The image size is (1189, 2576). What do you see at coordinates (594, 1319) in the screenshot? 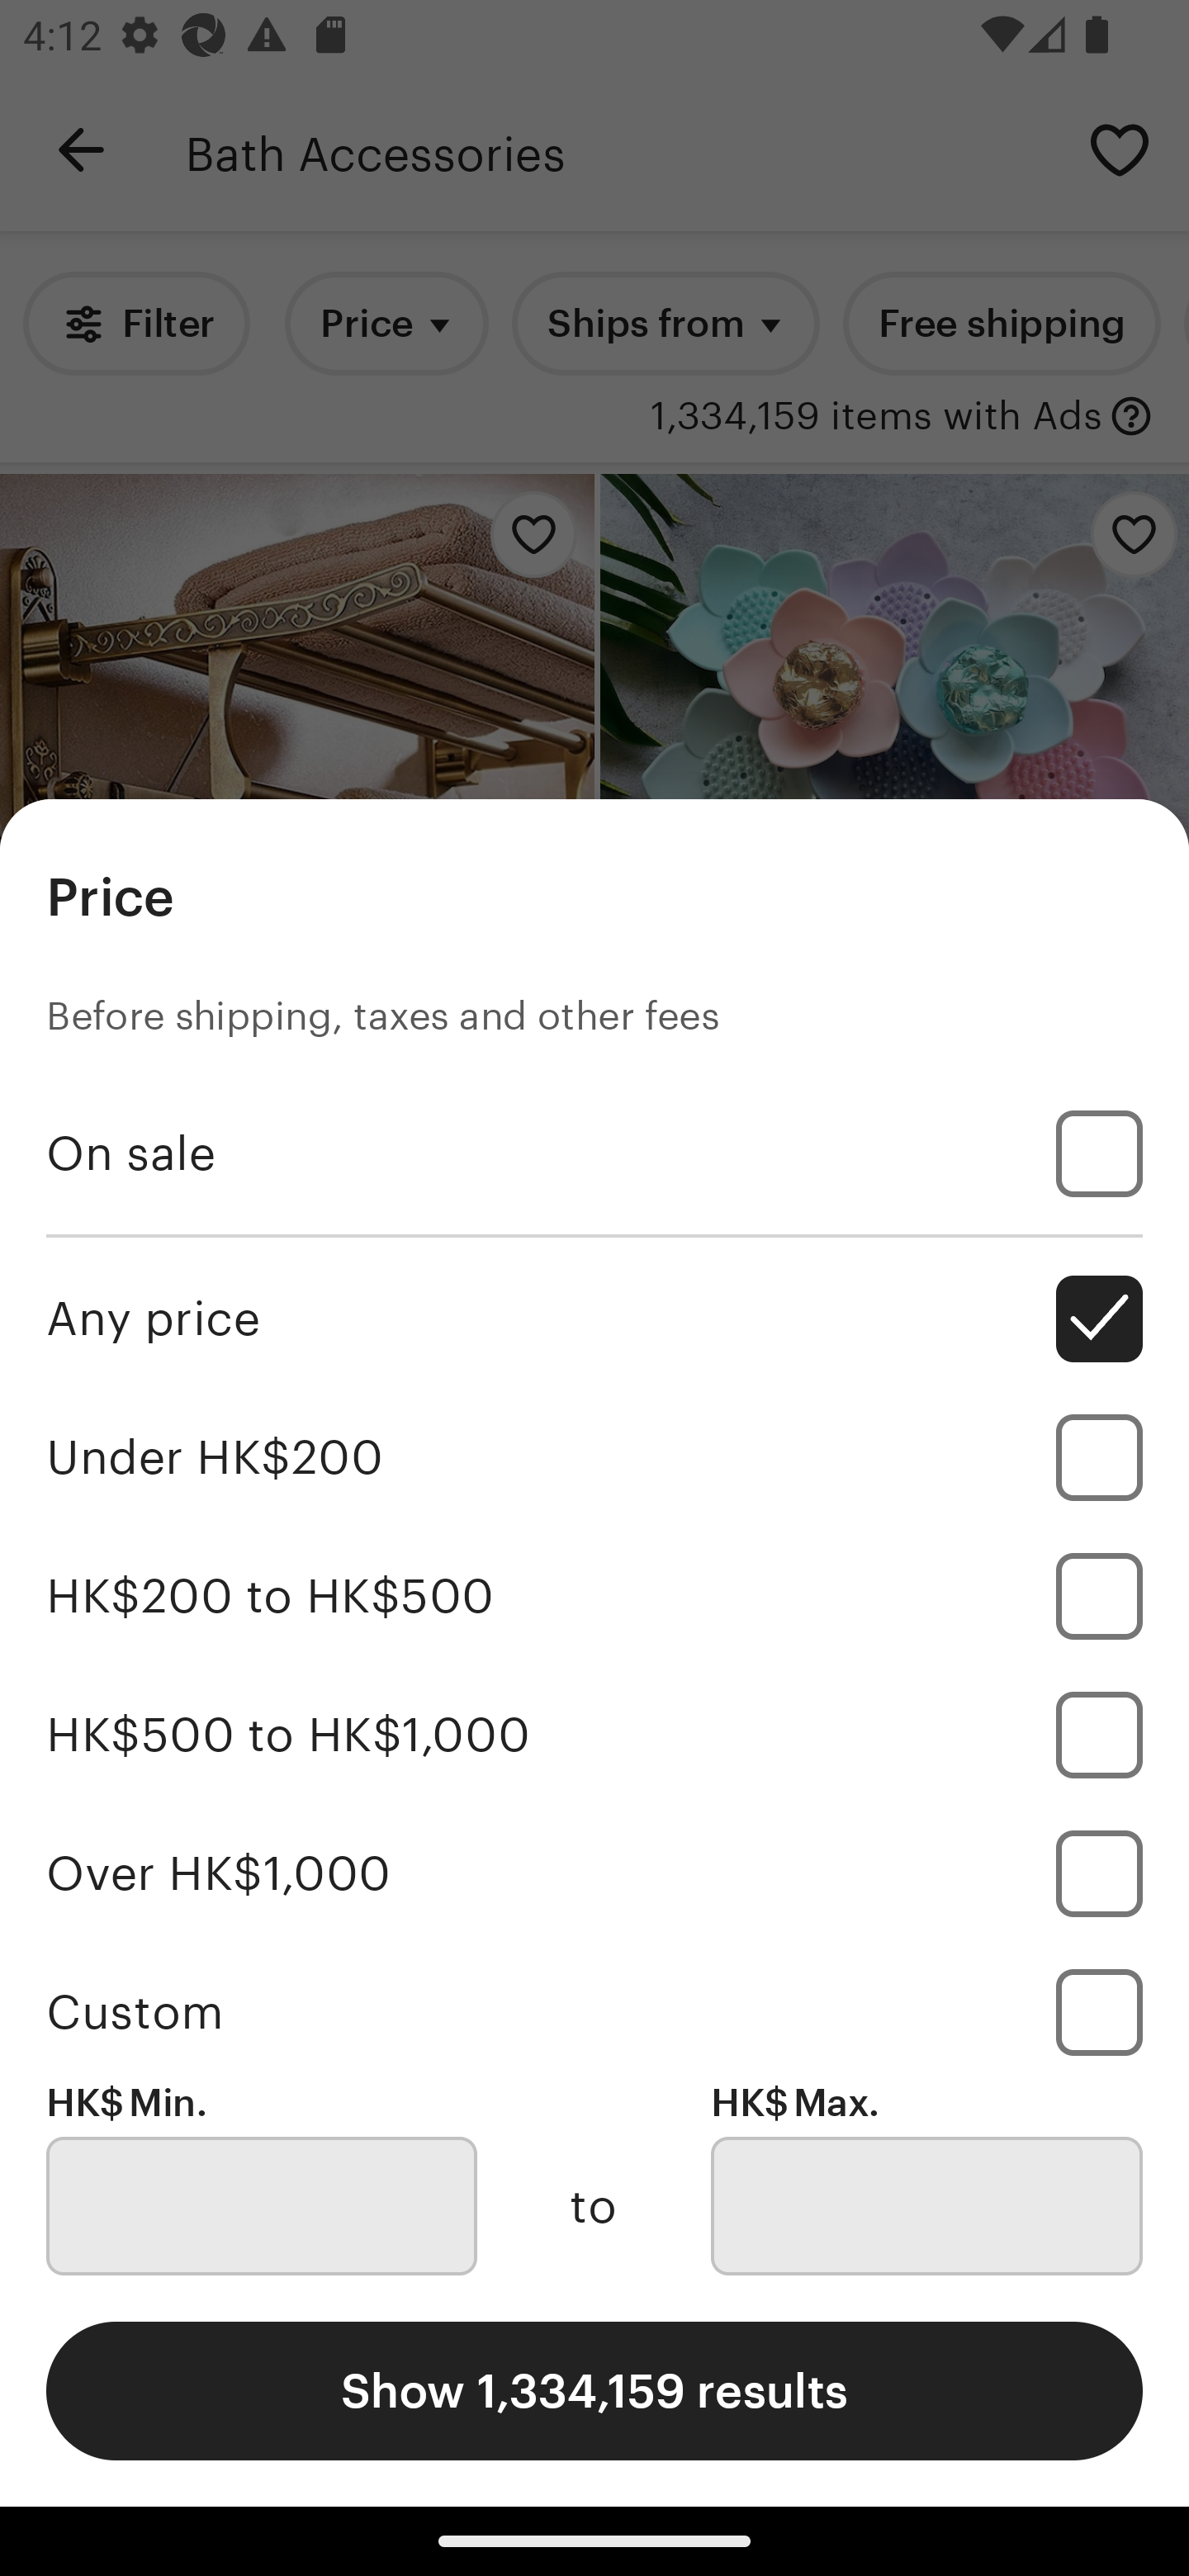
I see `Any price` at bounding box center [594, 1319].